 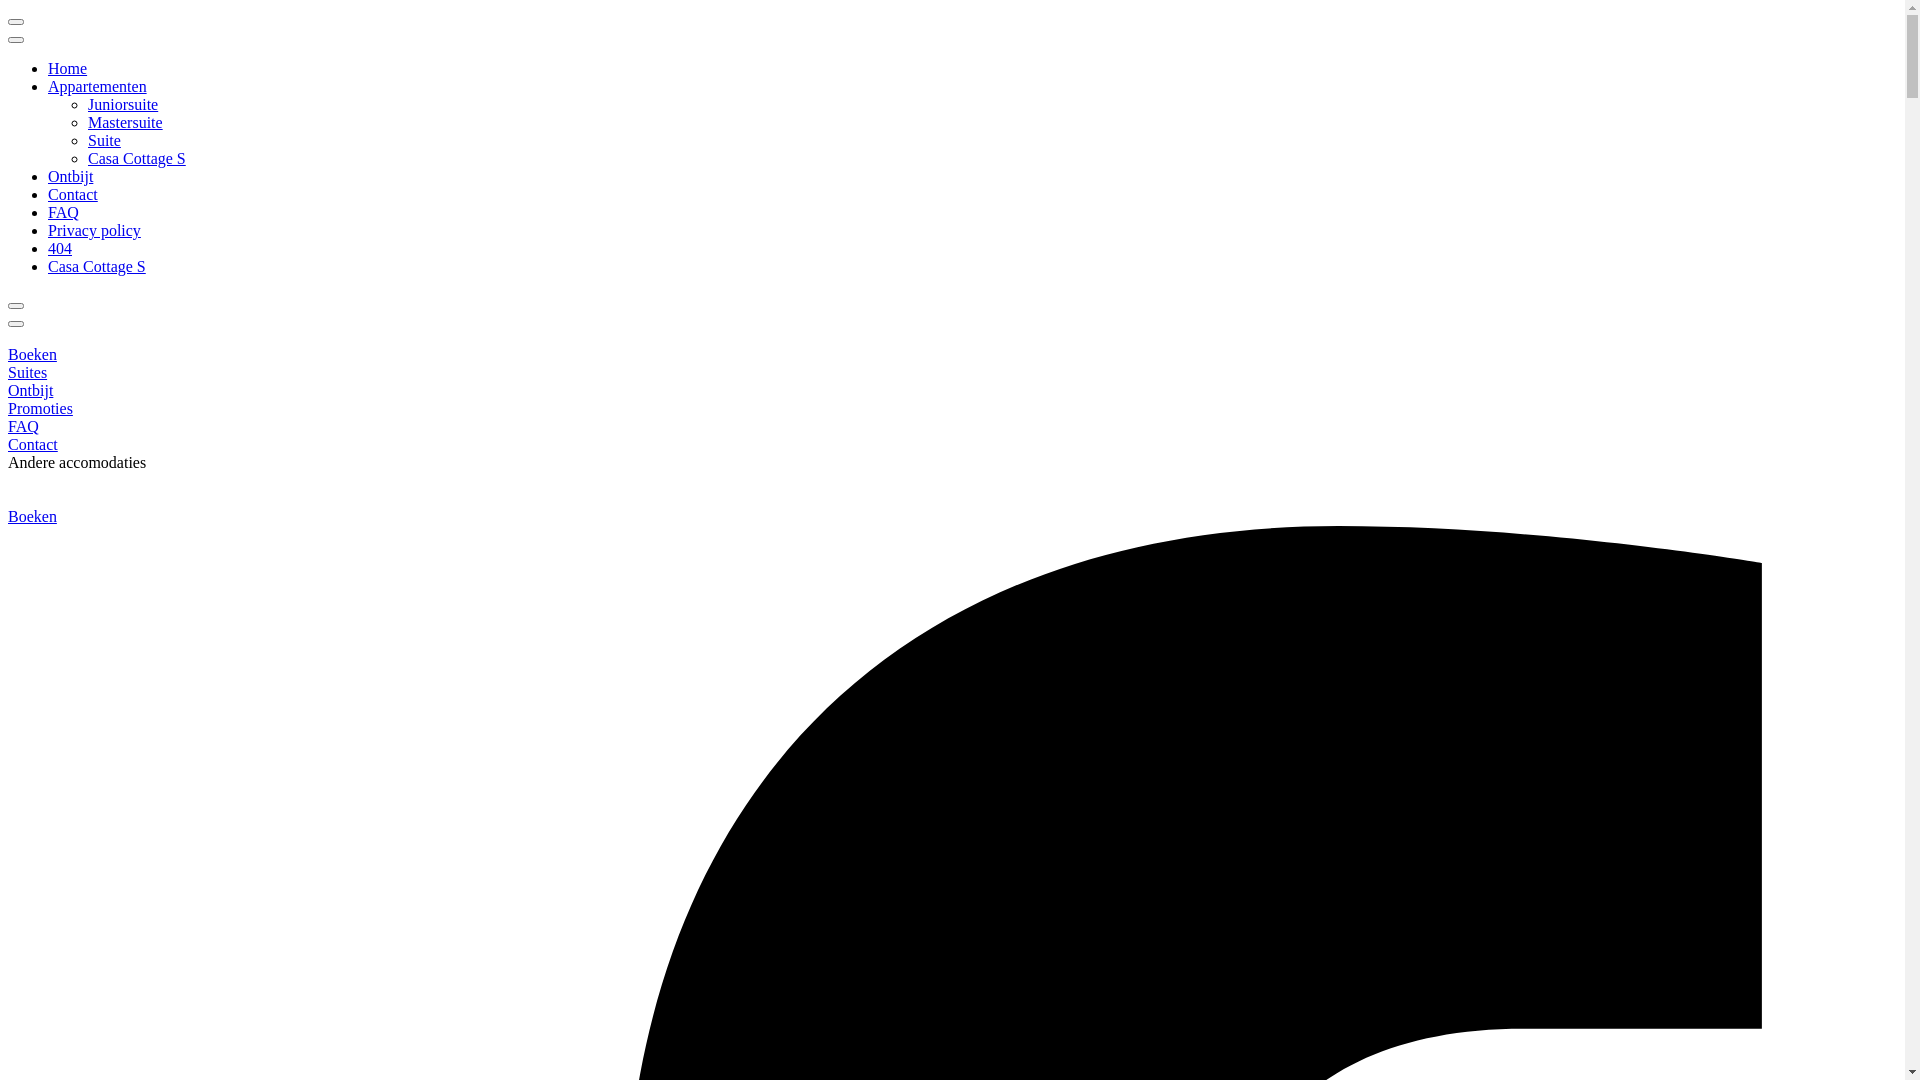 What do you see at coordinates (32, 516) in the screenshot?
I see `Boeken` at bounding box center [32, 516].